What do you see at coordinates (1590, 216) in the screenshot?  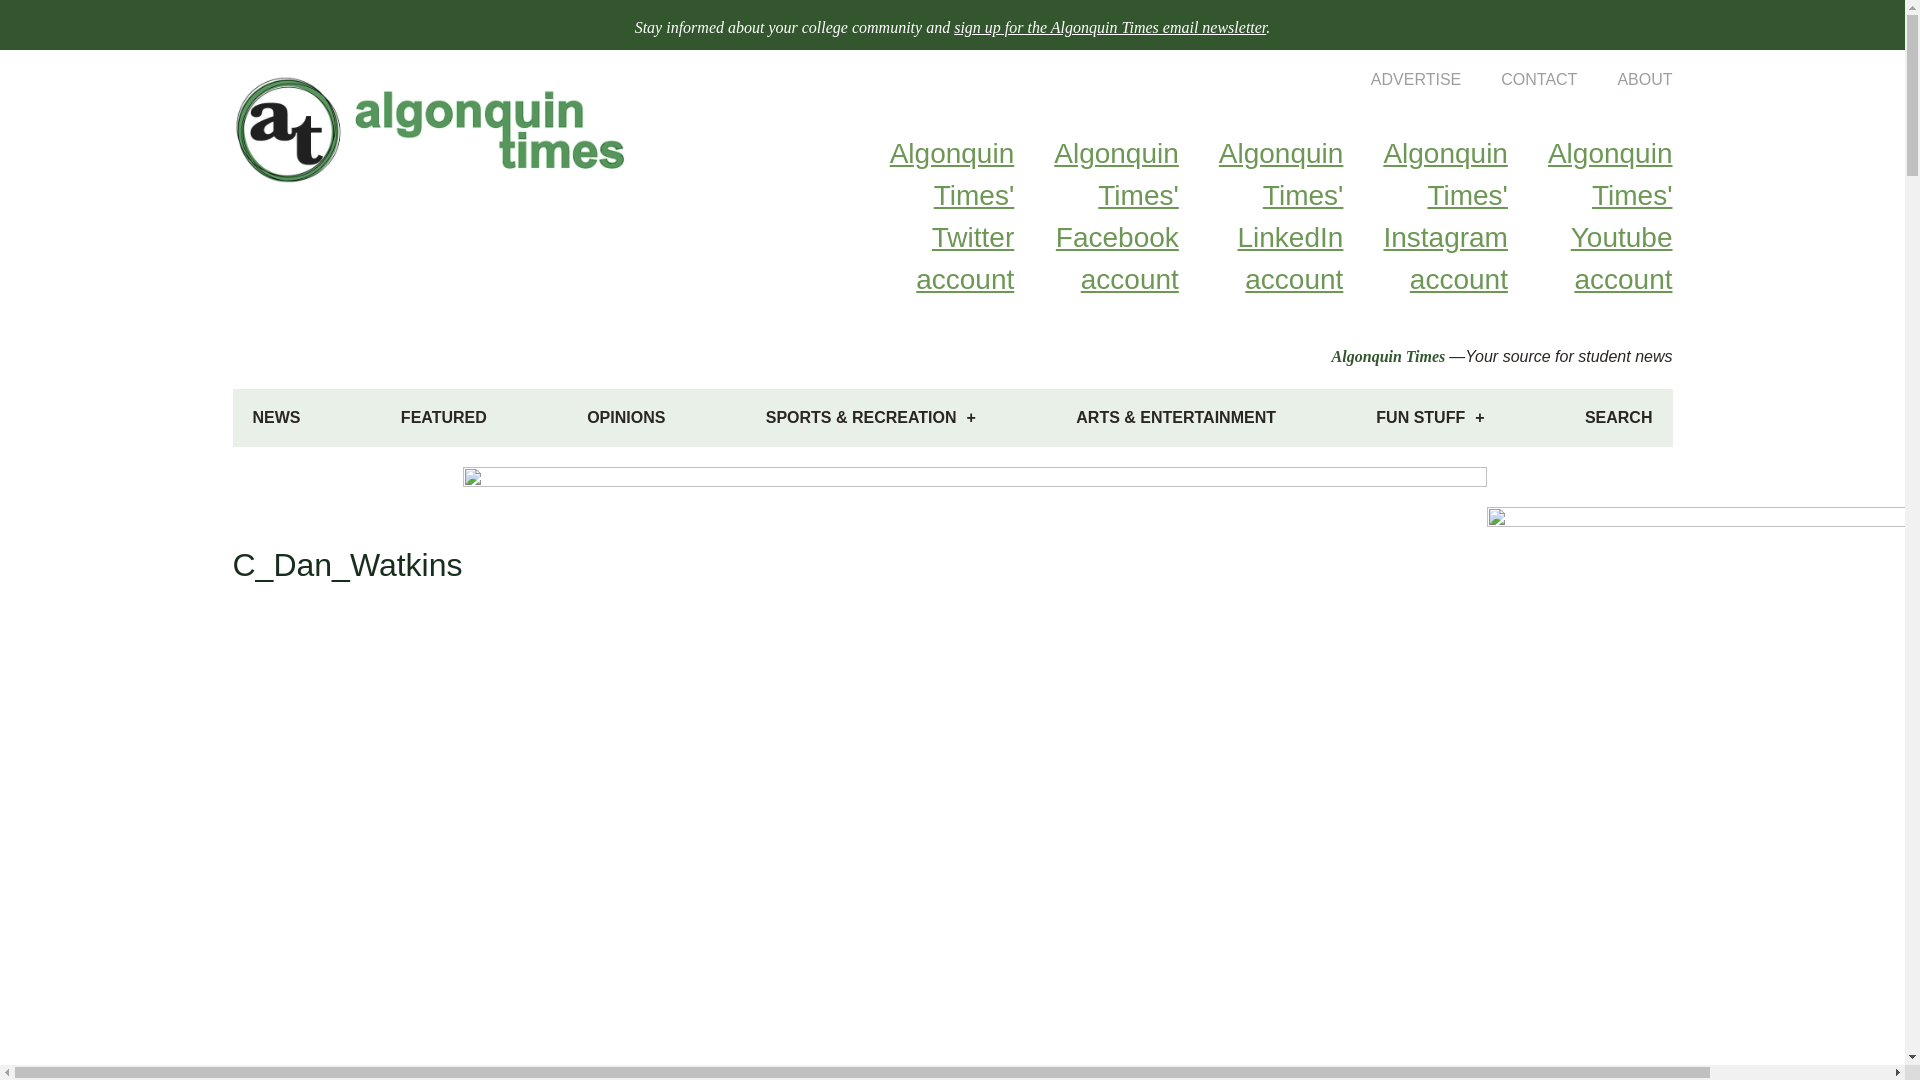 I see `Algonquin Times' Youtube account` at bounding box center [1590, 216].